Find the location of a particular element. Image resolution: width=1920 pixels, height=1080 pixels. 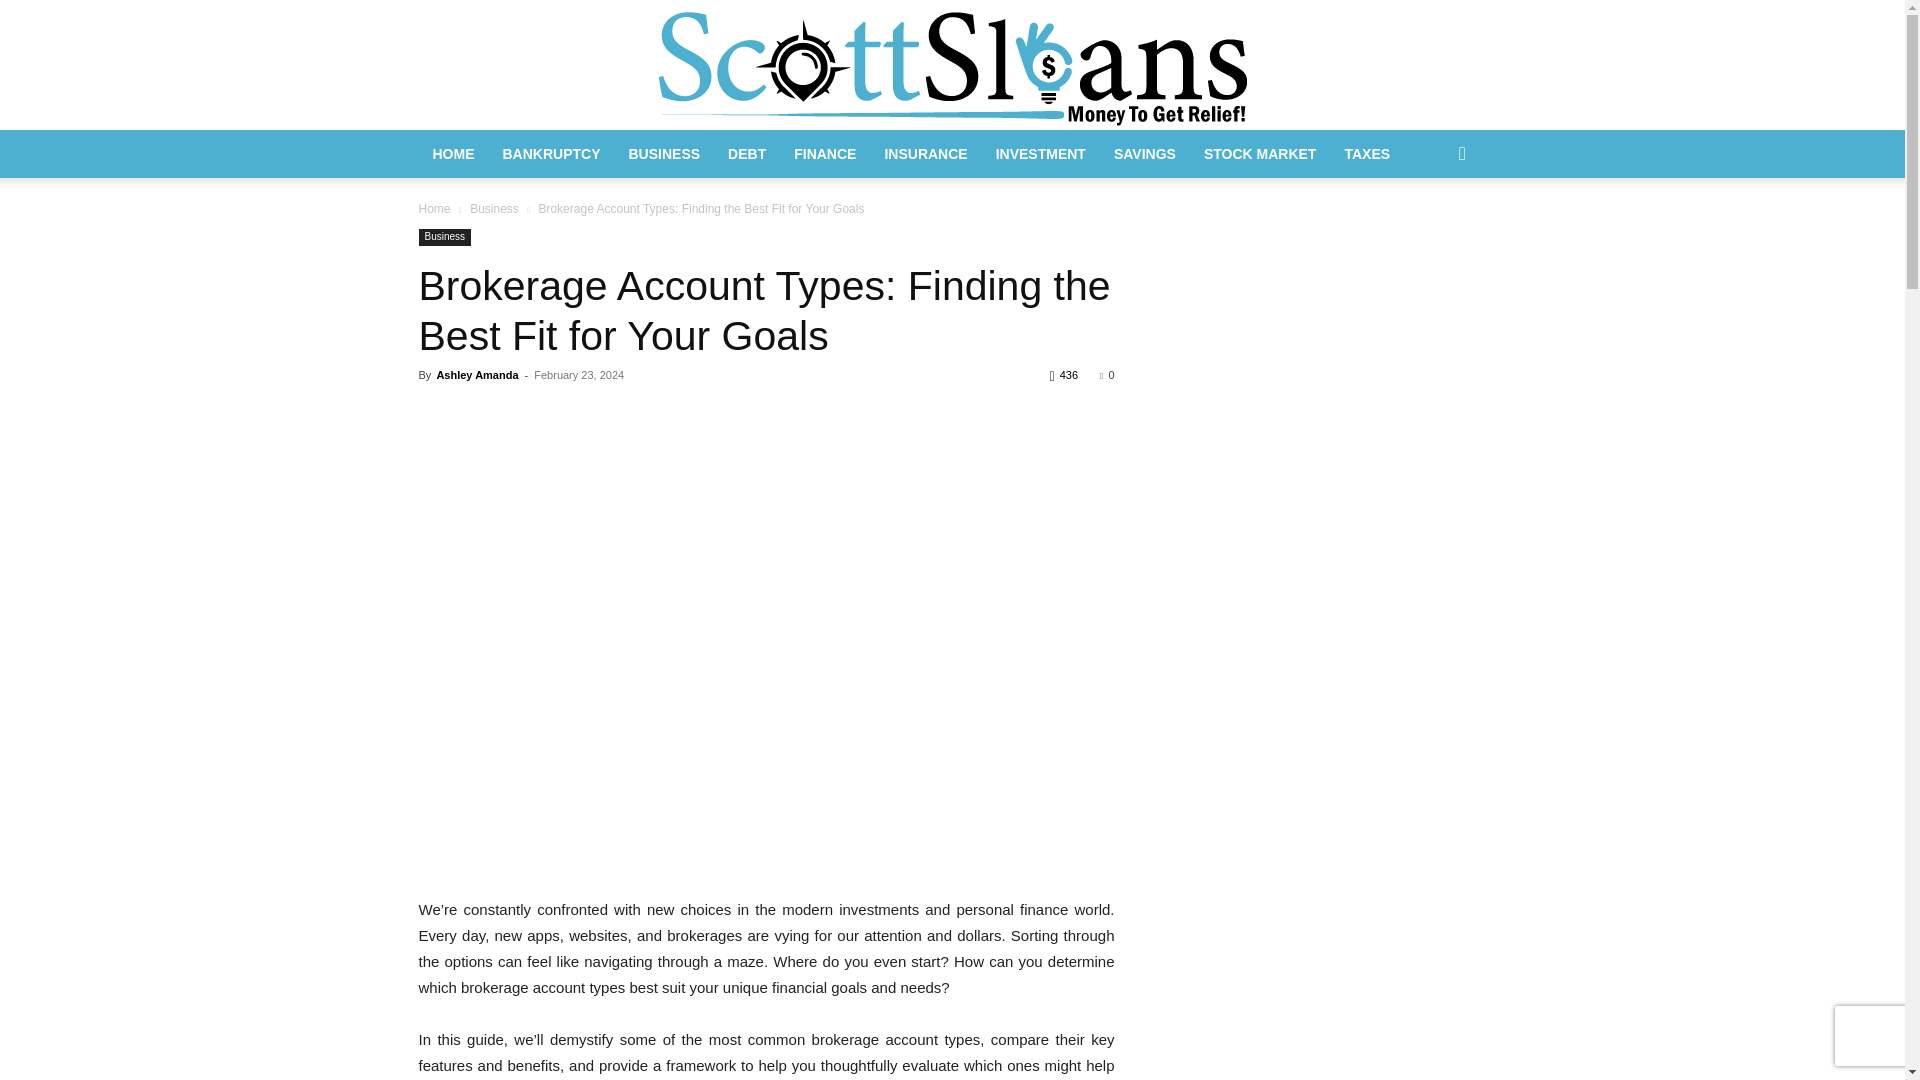

DEBT is located at coordinates (746, 154).